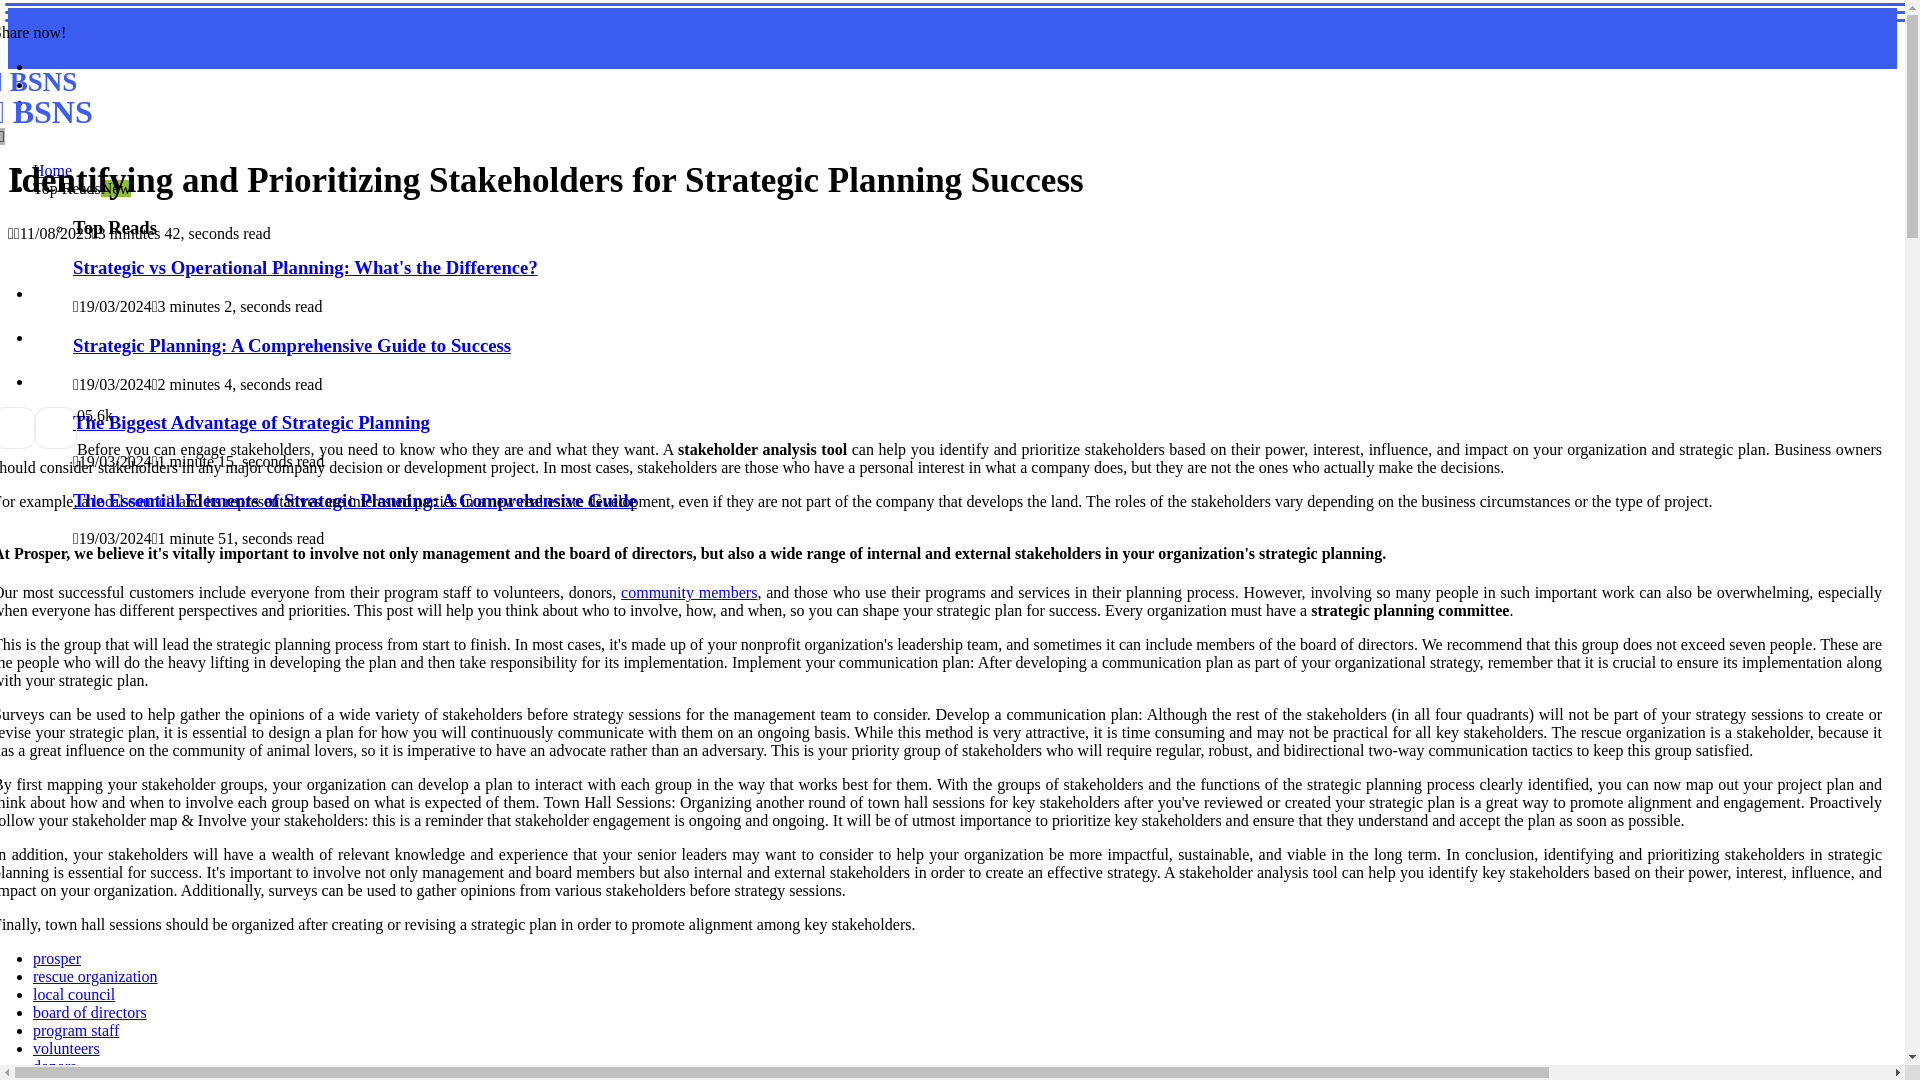 Image resolution: width=1920 pixels, height=1080 pixels. I want to click on Strategic Planning: A Comprehensive Guide to Success, so click(94, 976).